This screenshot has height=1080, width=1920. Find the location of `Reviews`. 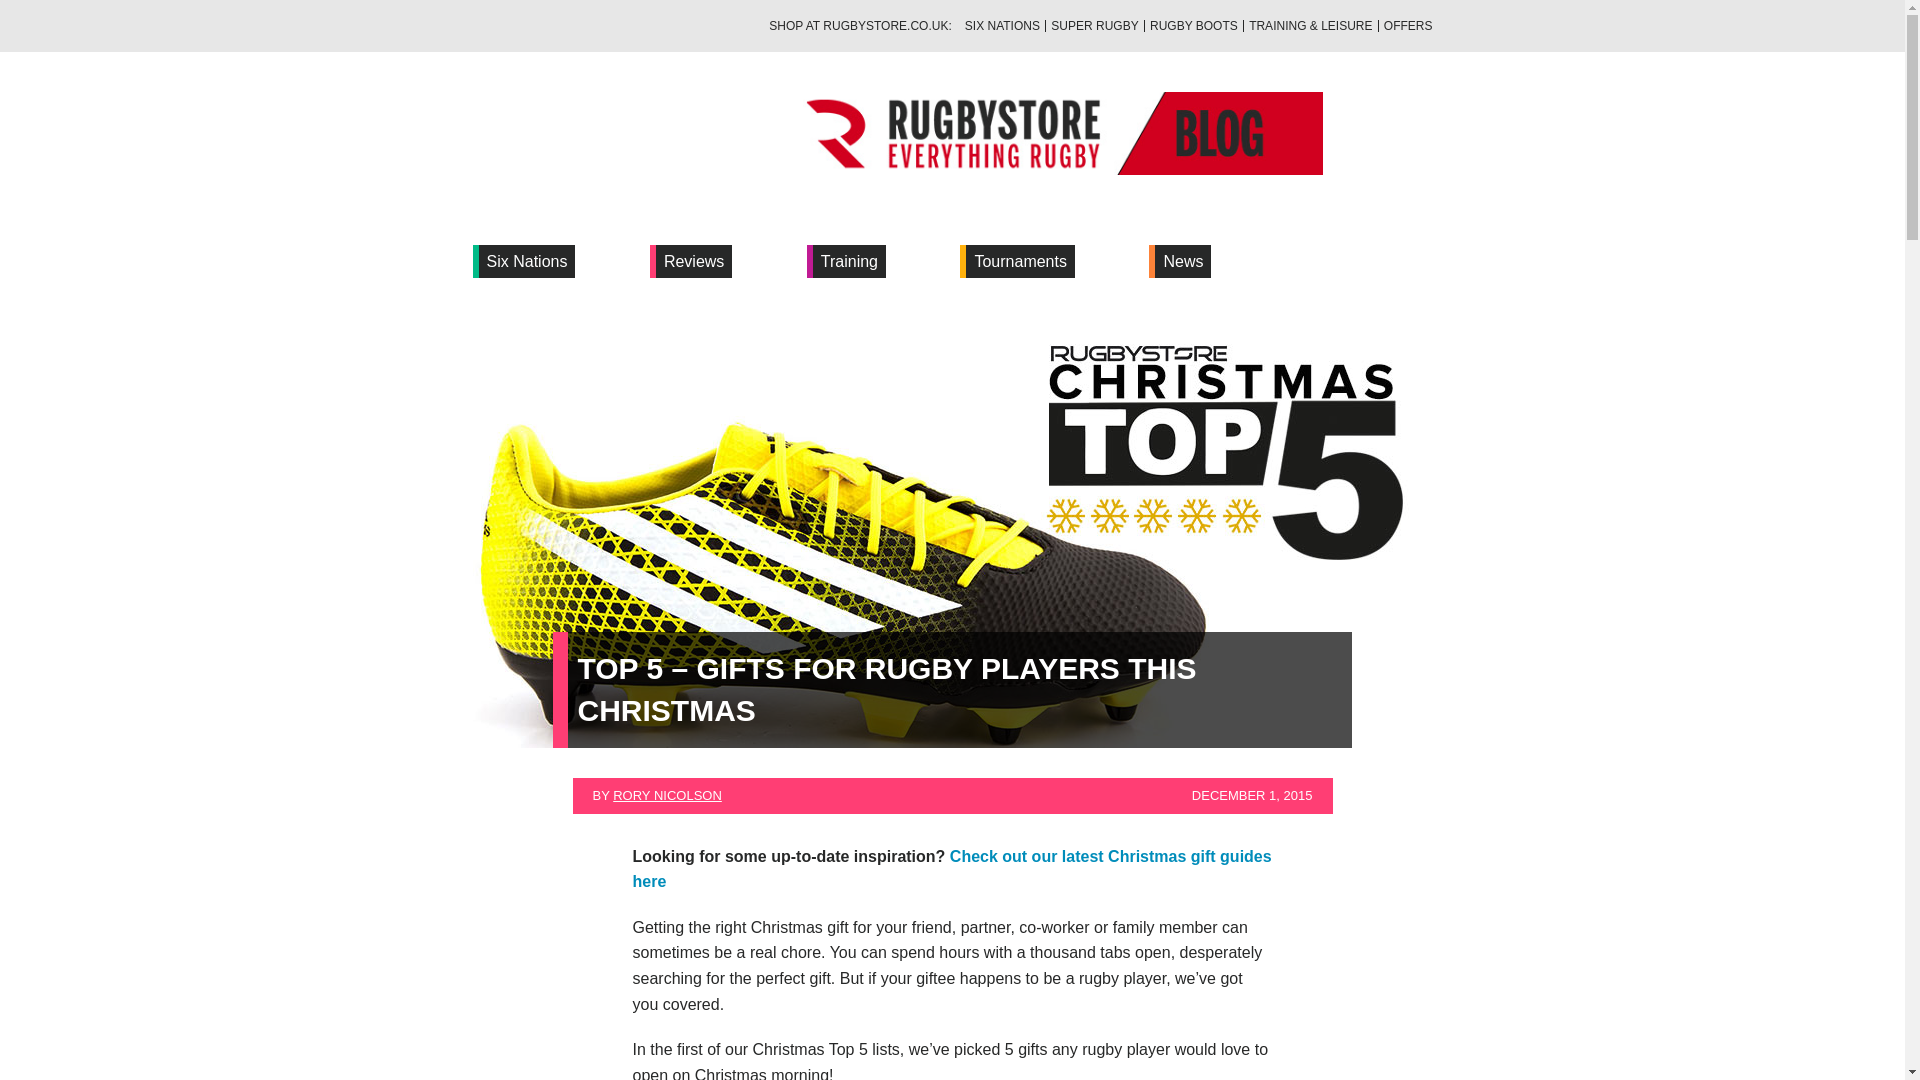

Reviews is located at coordinates (694, 262).